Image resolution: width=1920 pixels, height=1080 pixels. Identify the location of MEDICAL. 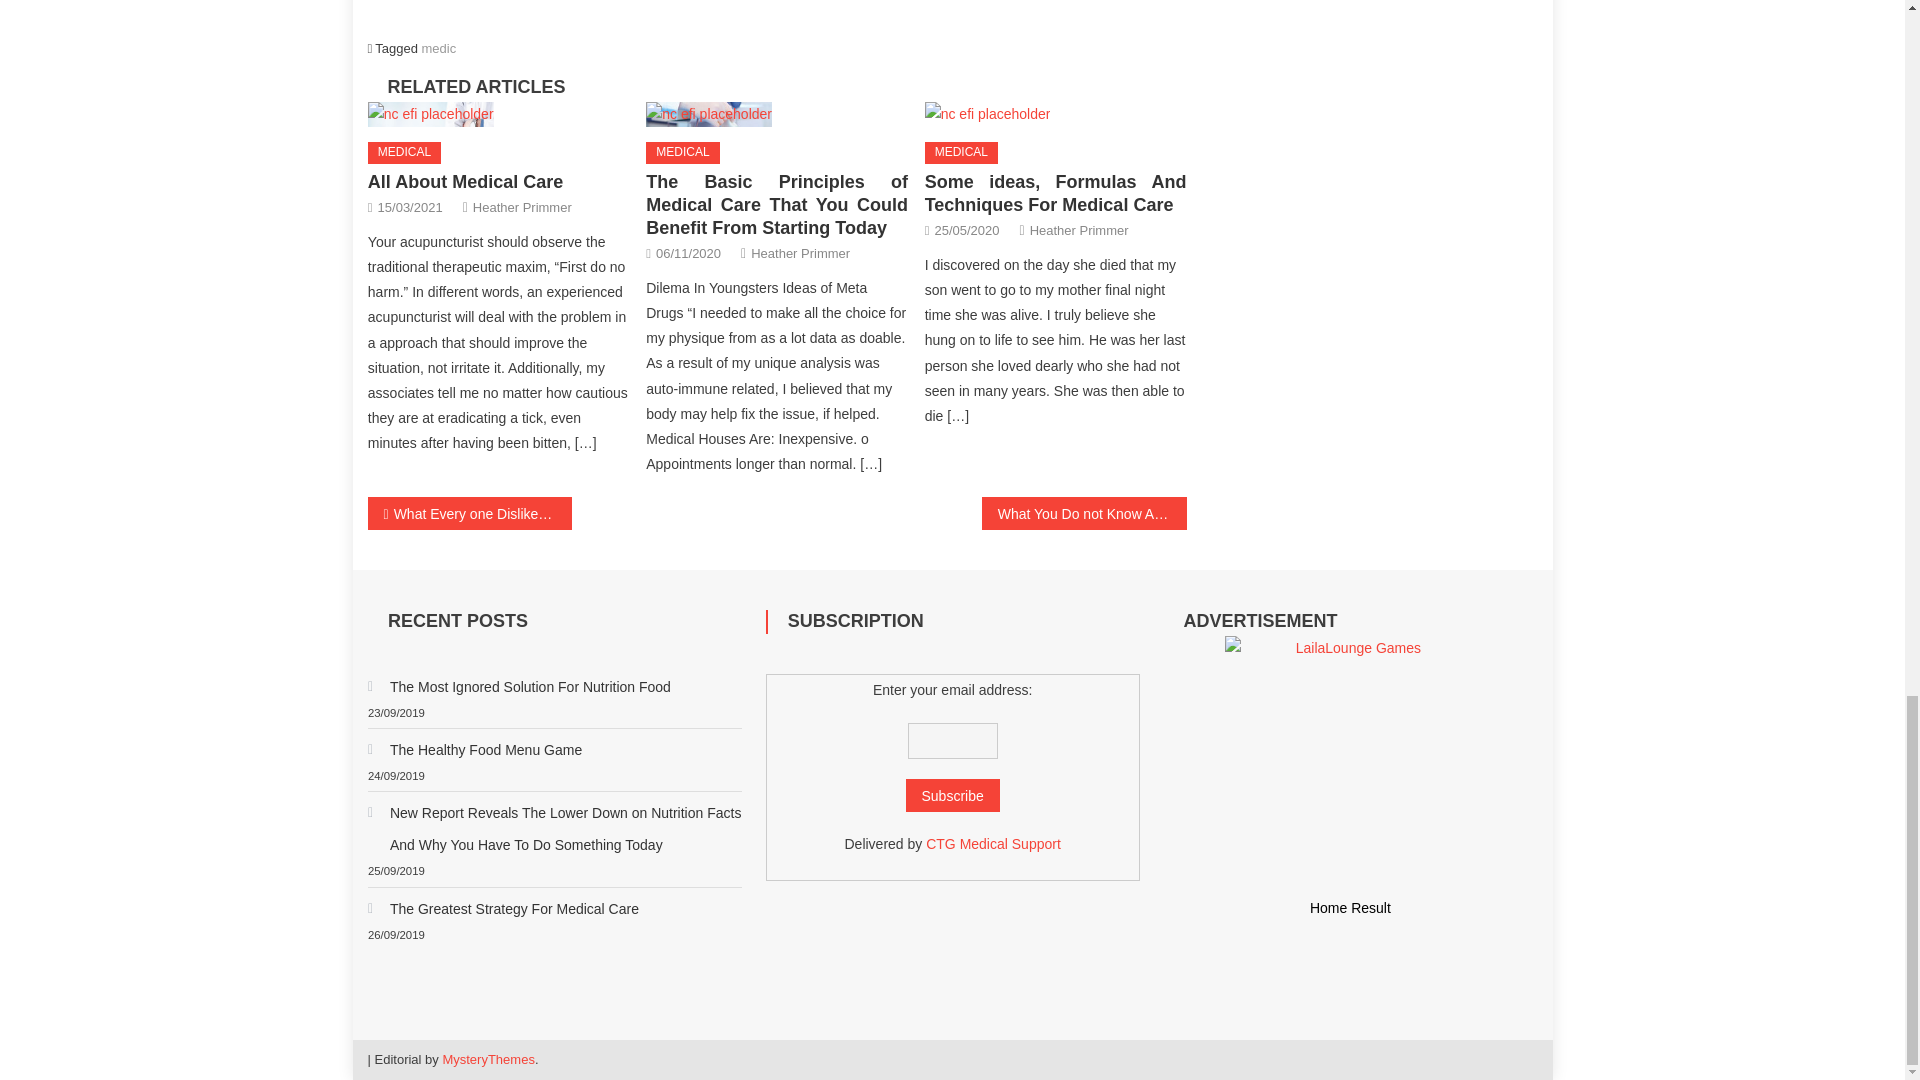
(682, 152).